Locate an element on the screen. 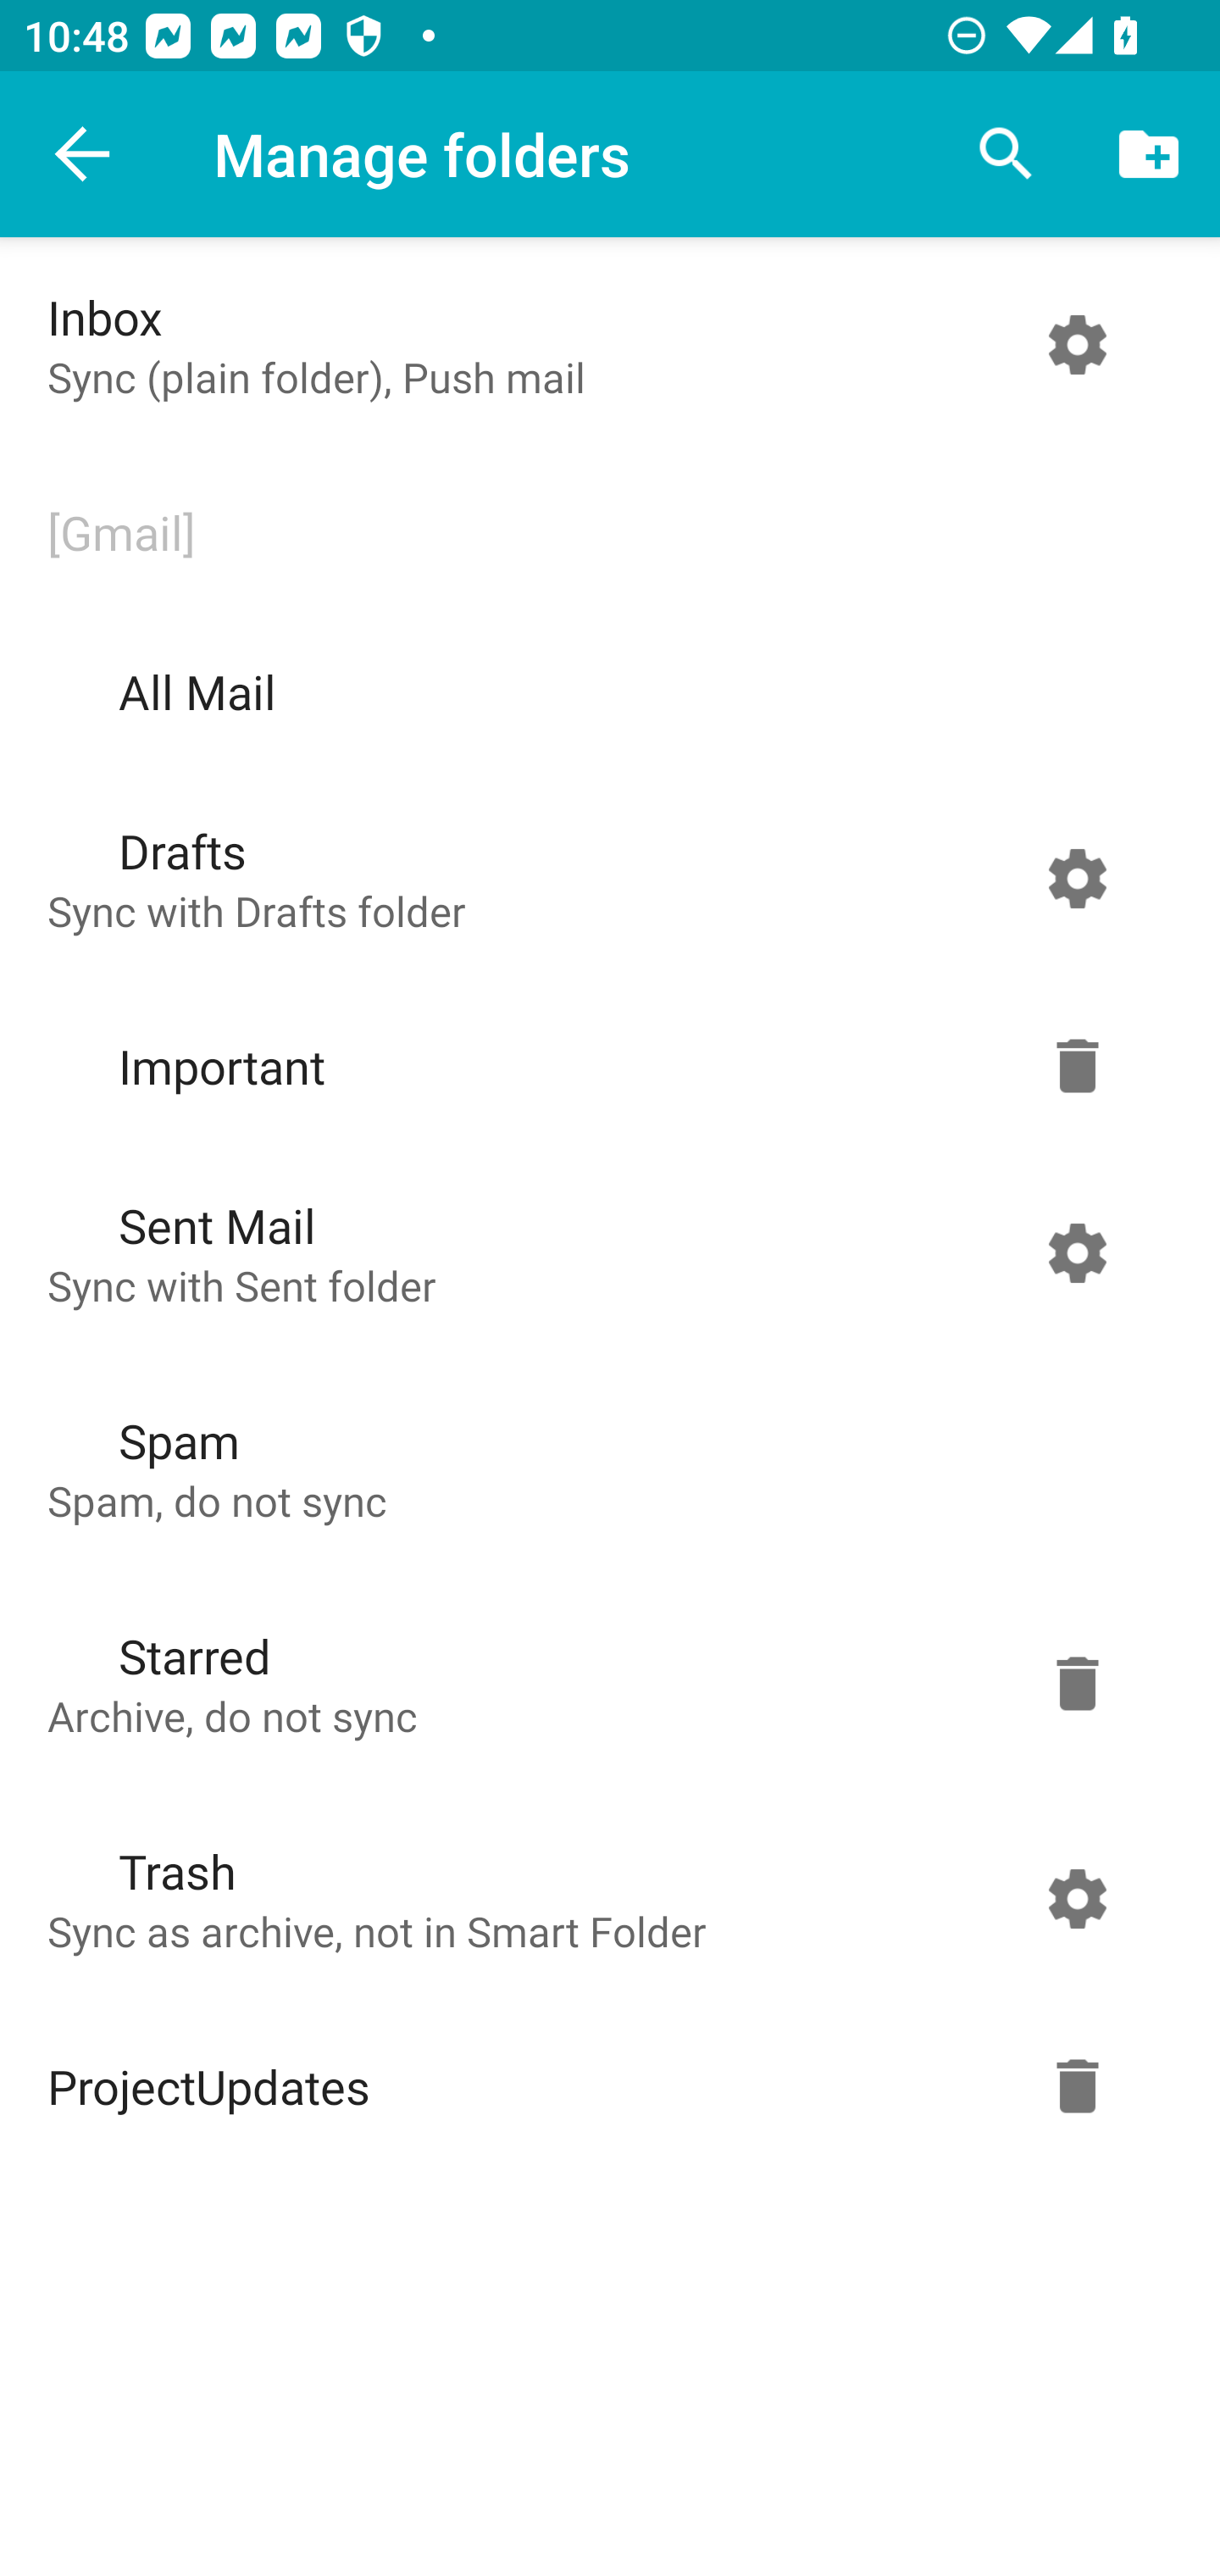 The height and width of the screenshot is (2576, 1220). Sent Mail Sync with Sent folder Folder settings is located at coordinates (603, 1252).